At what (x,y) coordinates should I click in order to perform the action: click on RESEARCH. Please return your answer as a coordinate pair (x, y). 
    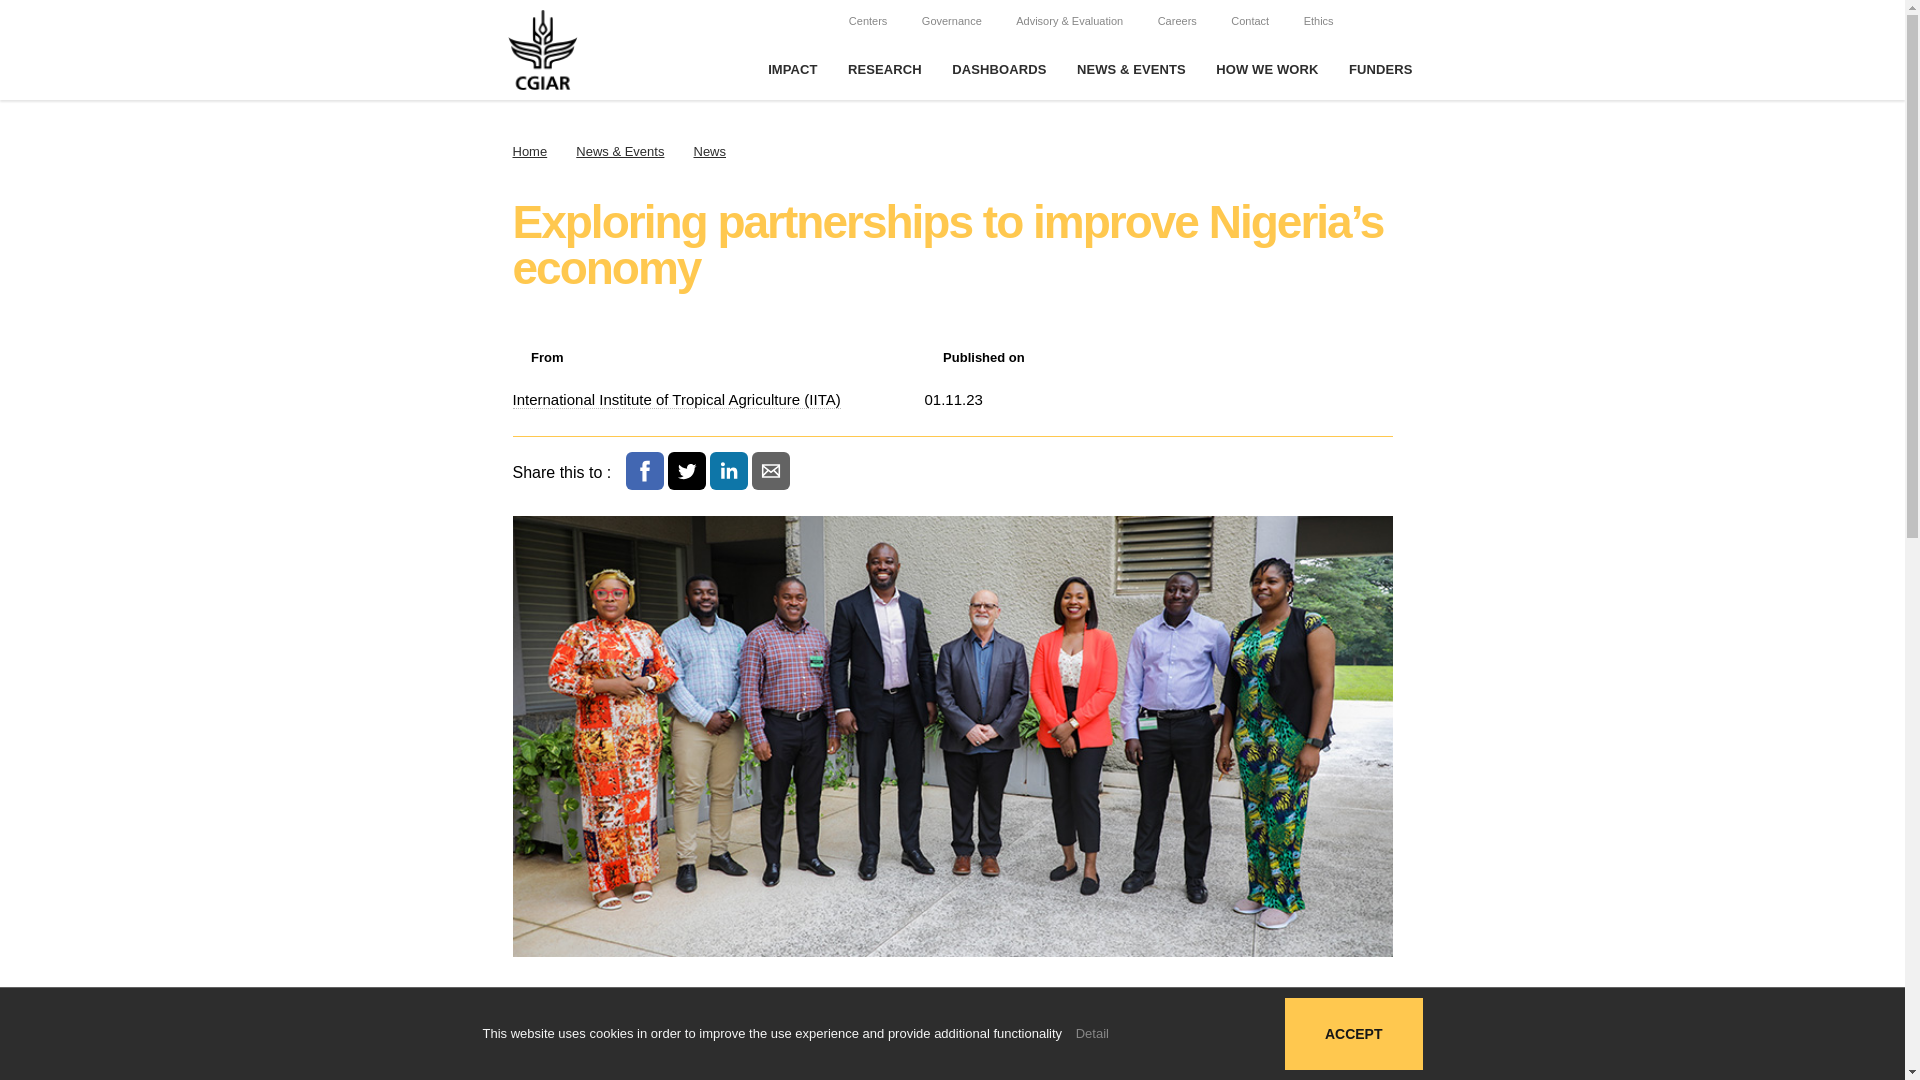
    Looking at the image, I should click on (884, 70).